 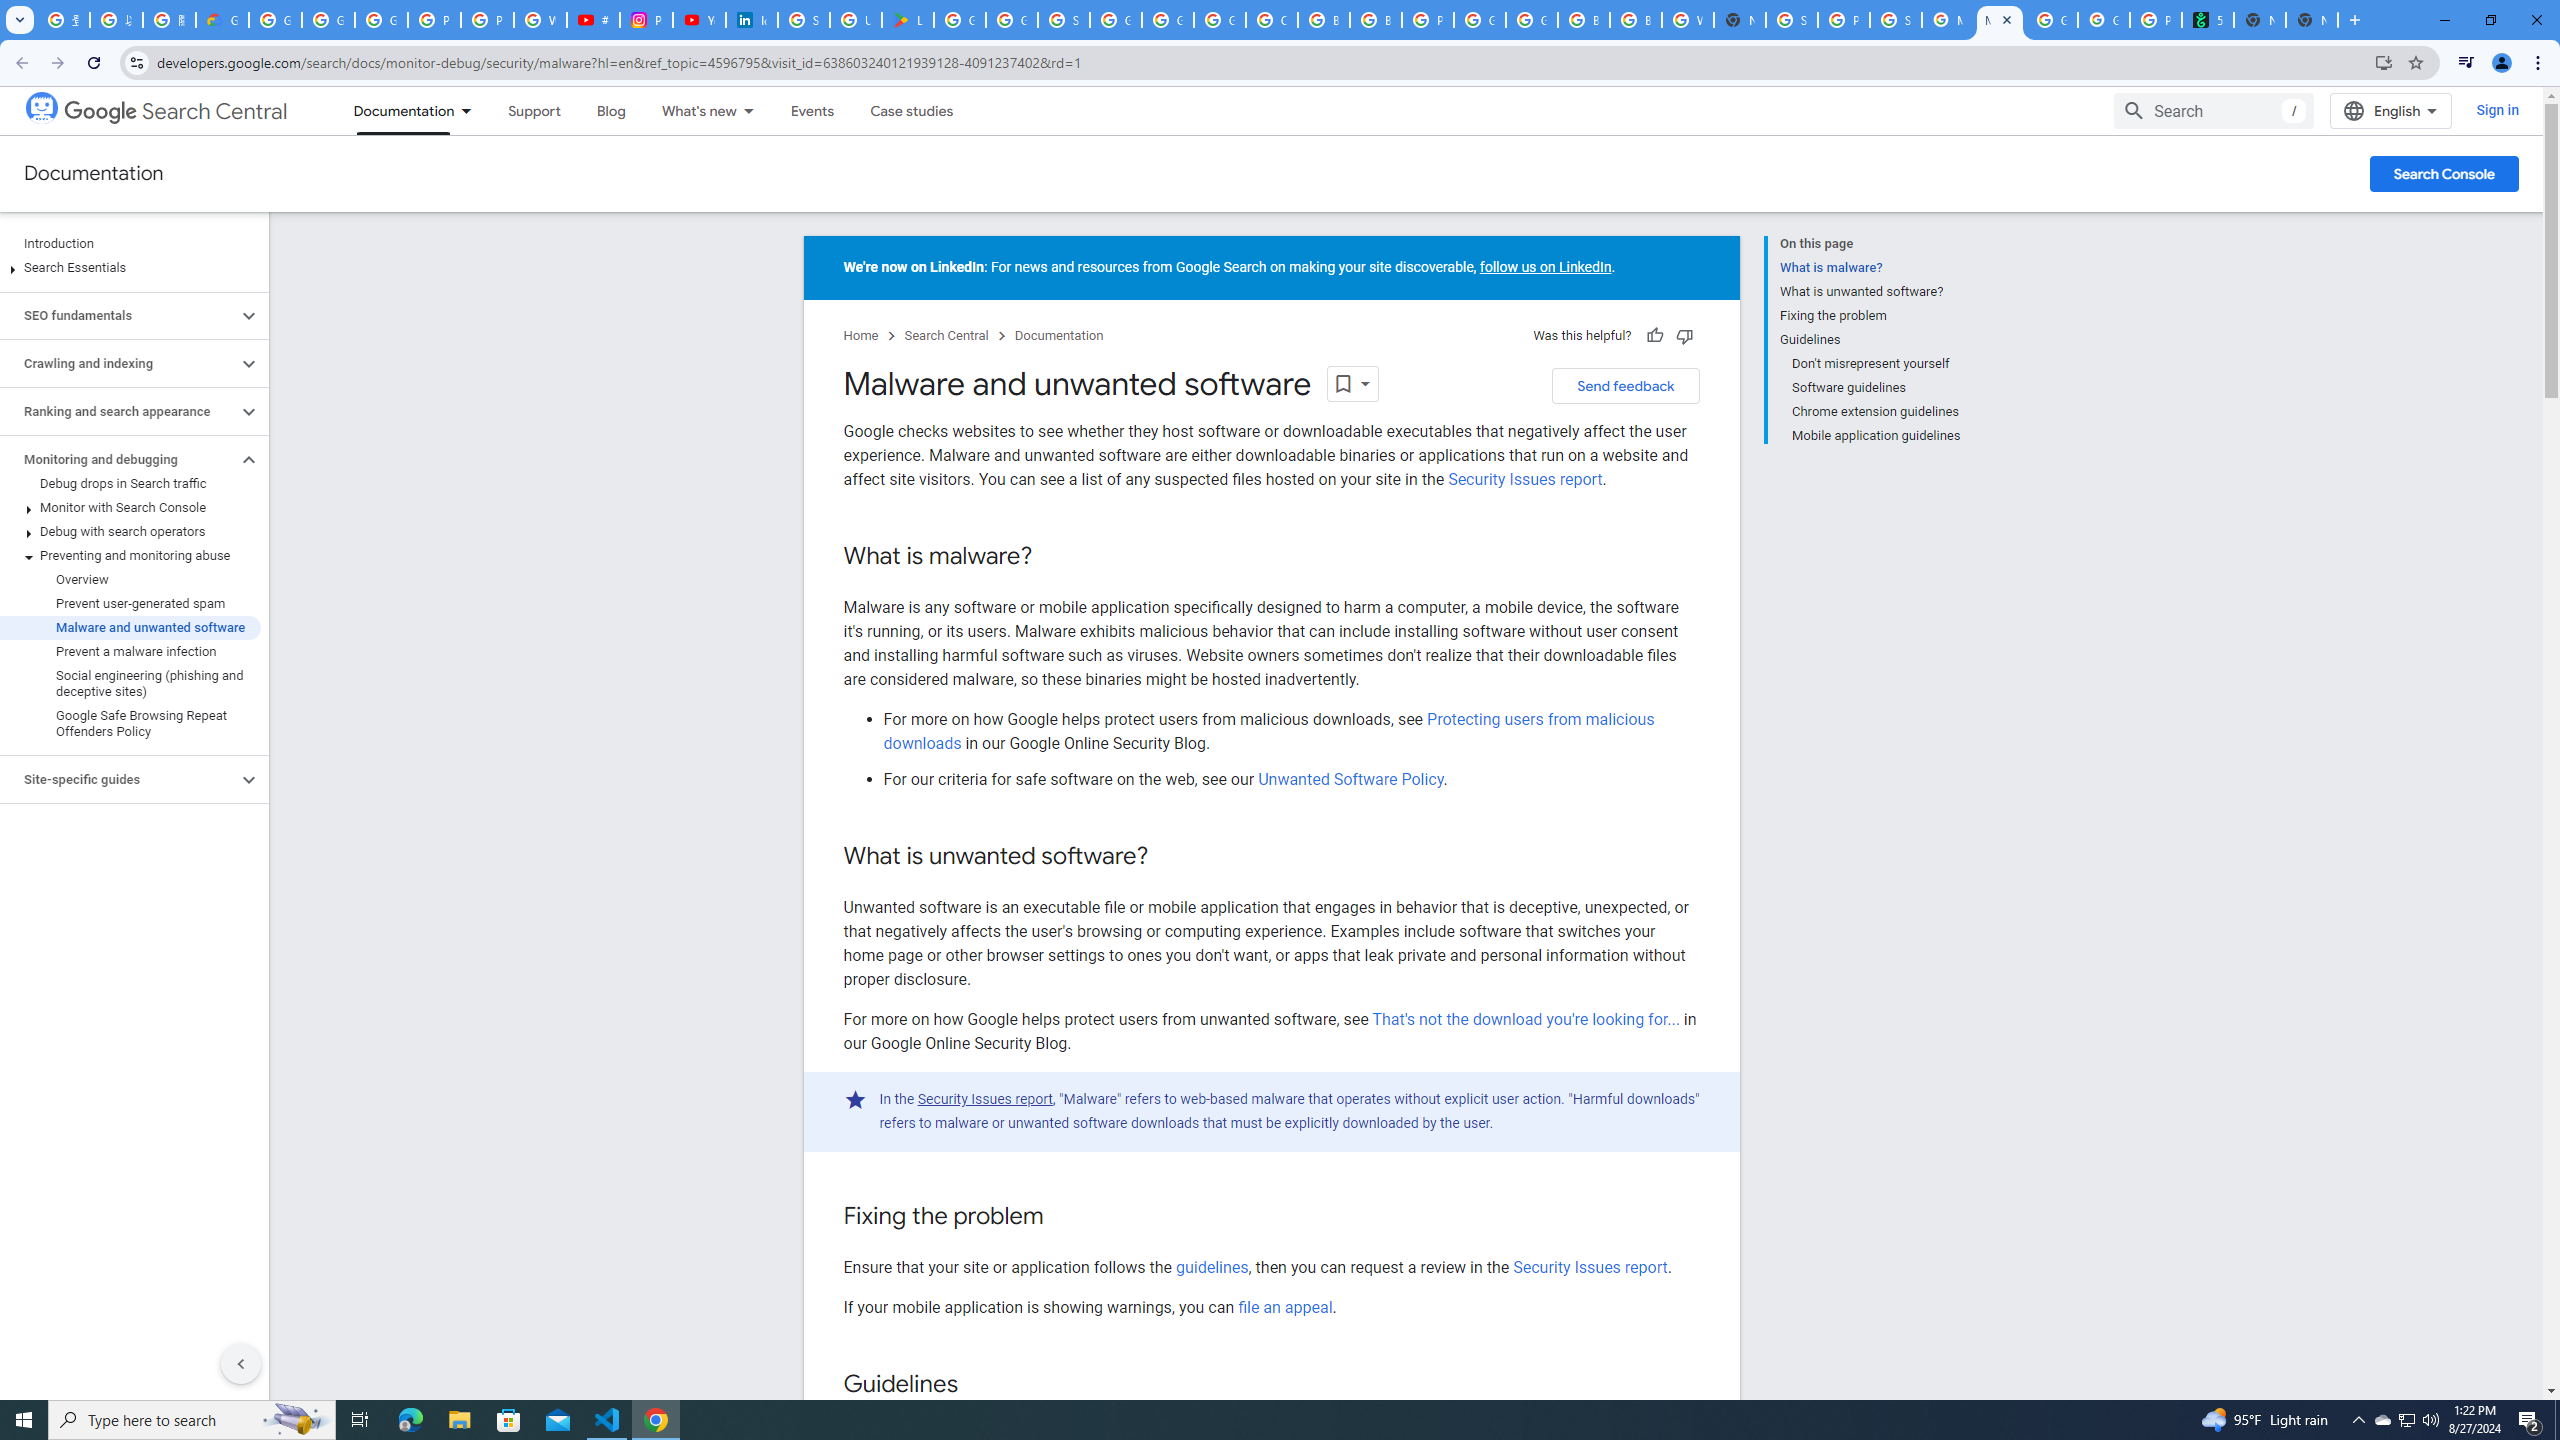 What do you see at coordinates (119, 316) in the screenshot?
I see `SEO fundamentals` at bounding box center [119, 316].